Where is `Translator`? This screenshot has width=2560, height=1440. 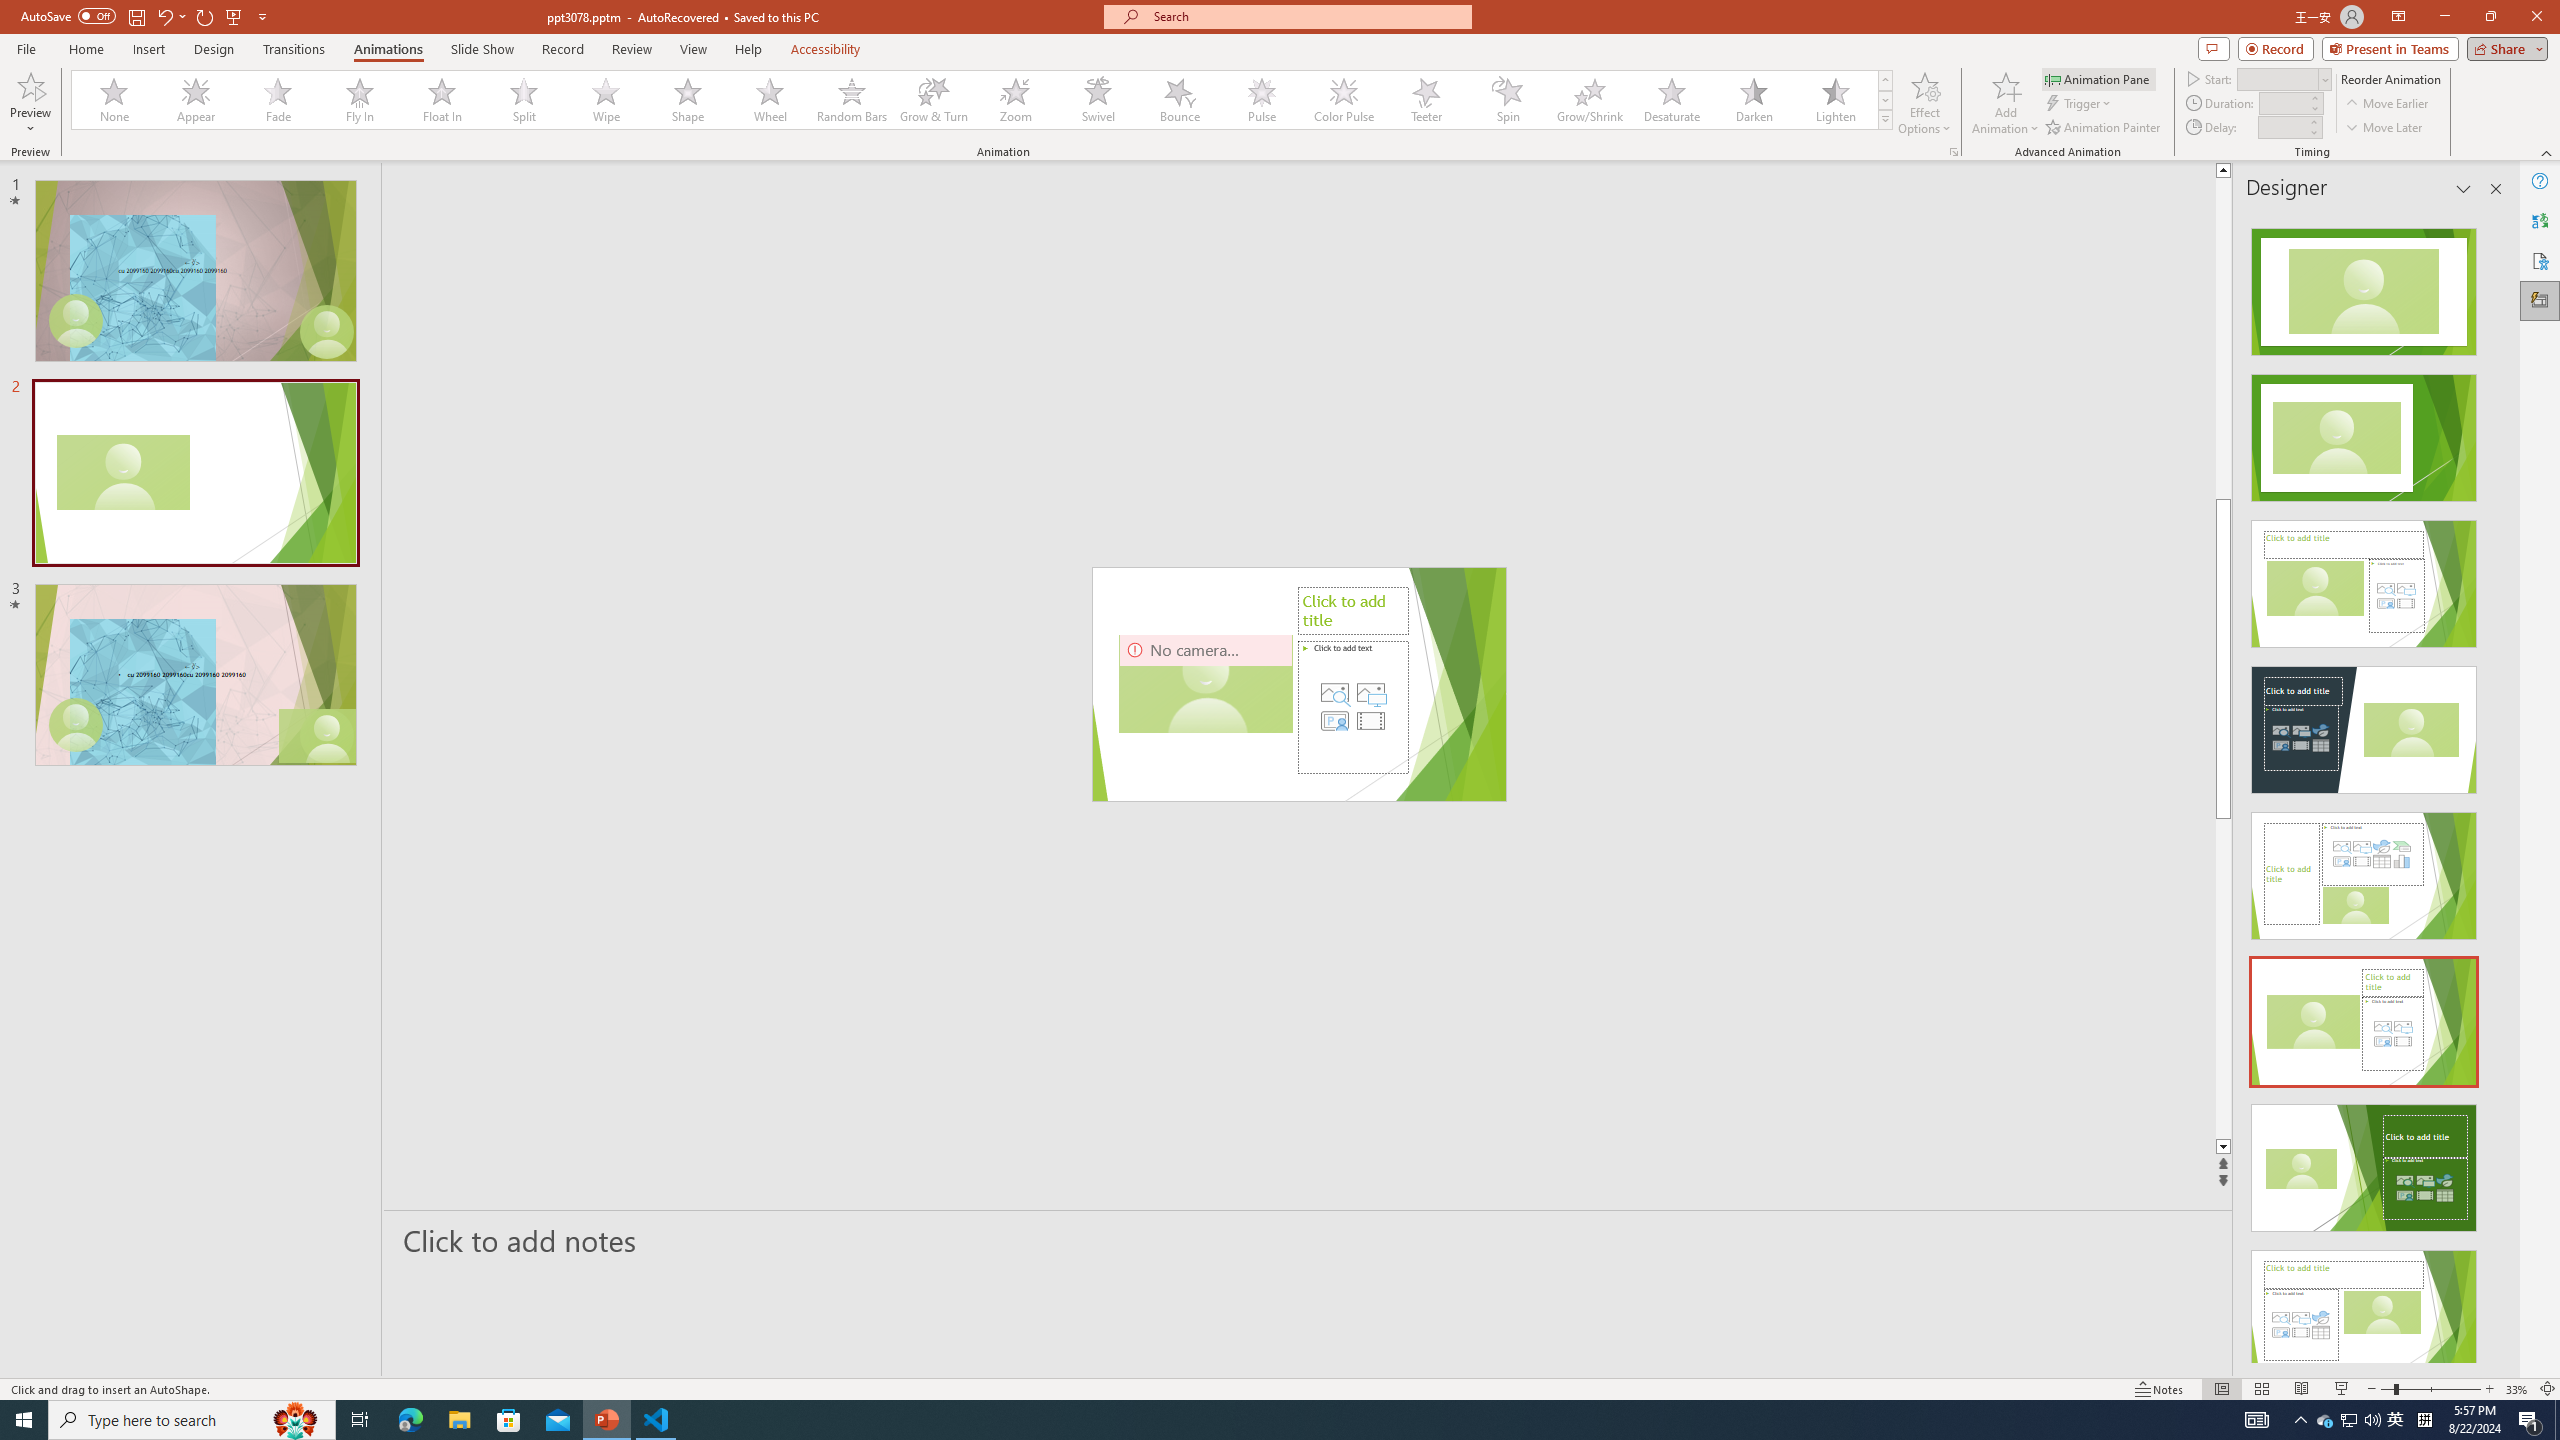 Translator is located at coordinates (2540, 220).